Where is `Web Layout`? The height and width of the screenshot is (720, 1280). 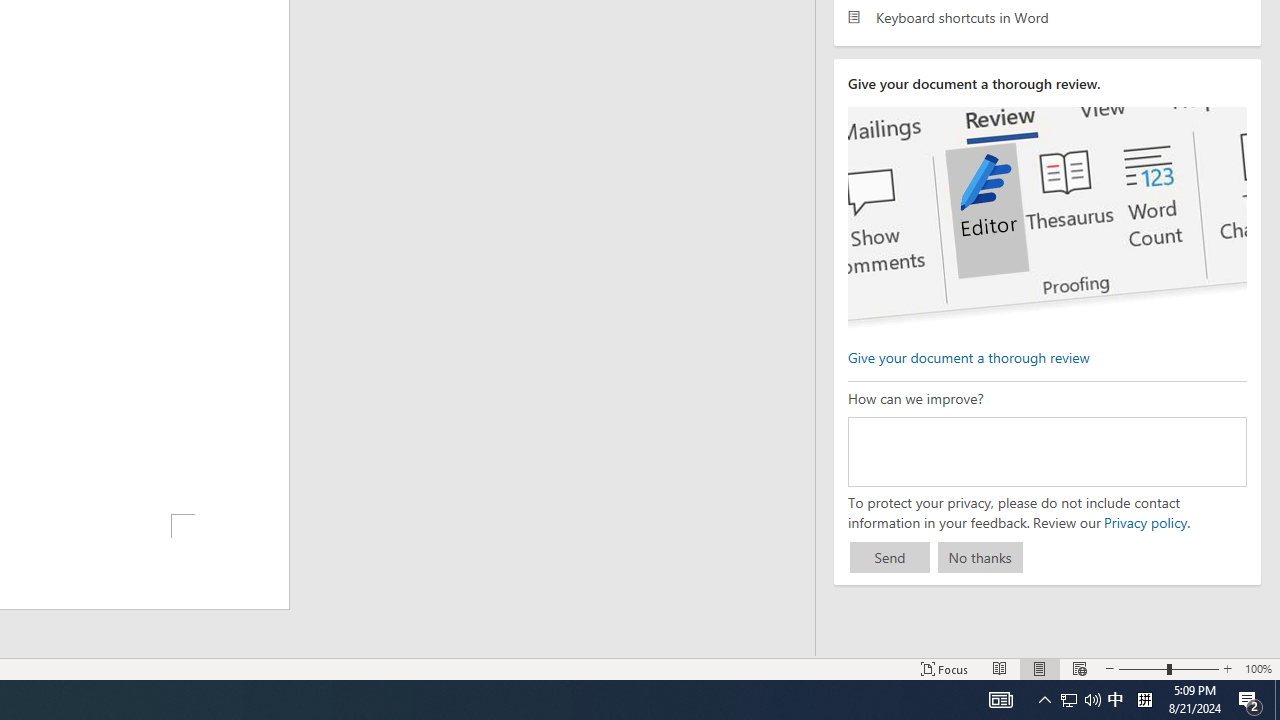
Web Layout is located at coordinates (1079, 668).